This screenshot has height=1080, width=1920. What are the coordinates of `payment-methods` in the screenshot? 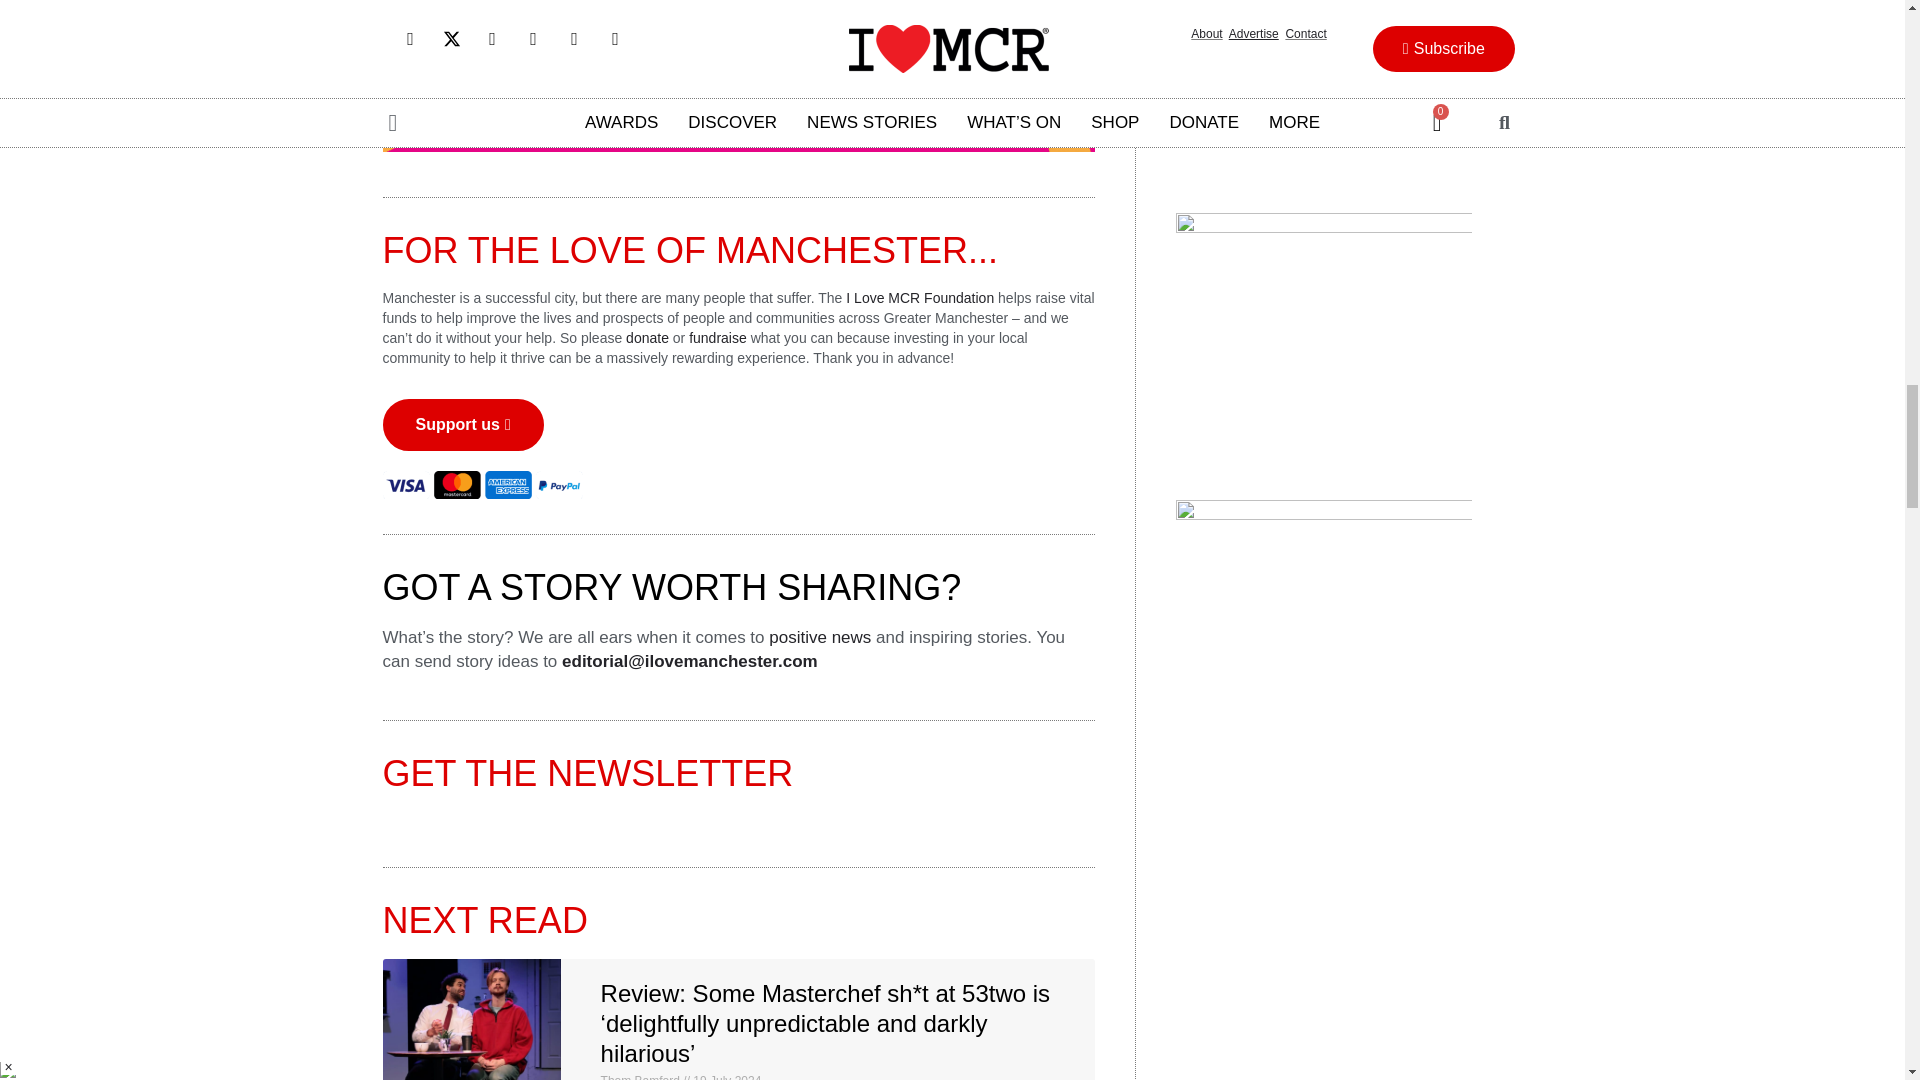 It's located at (482, 484).